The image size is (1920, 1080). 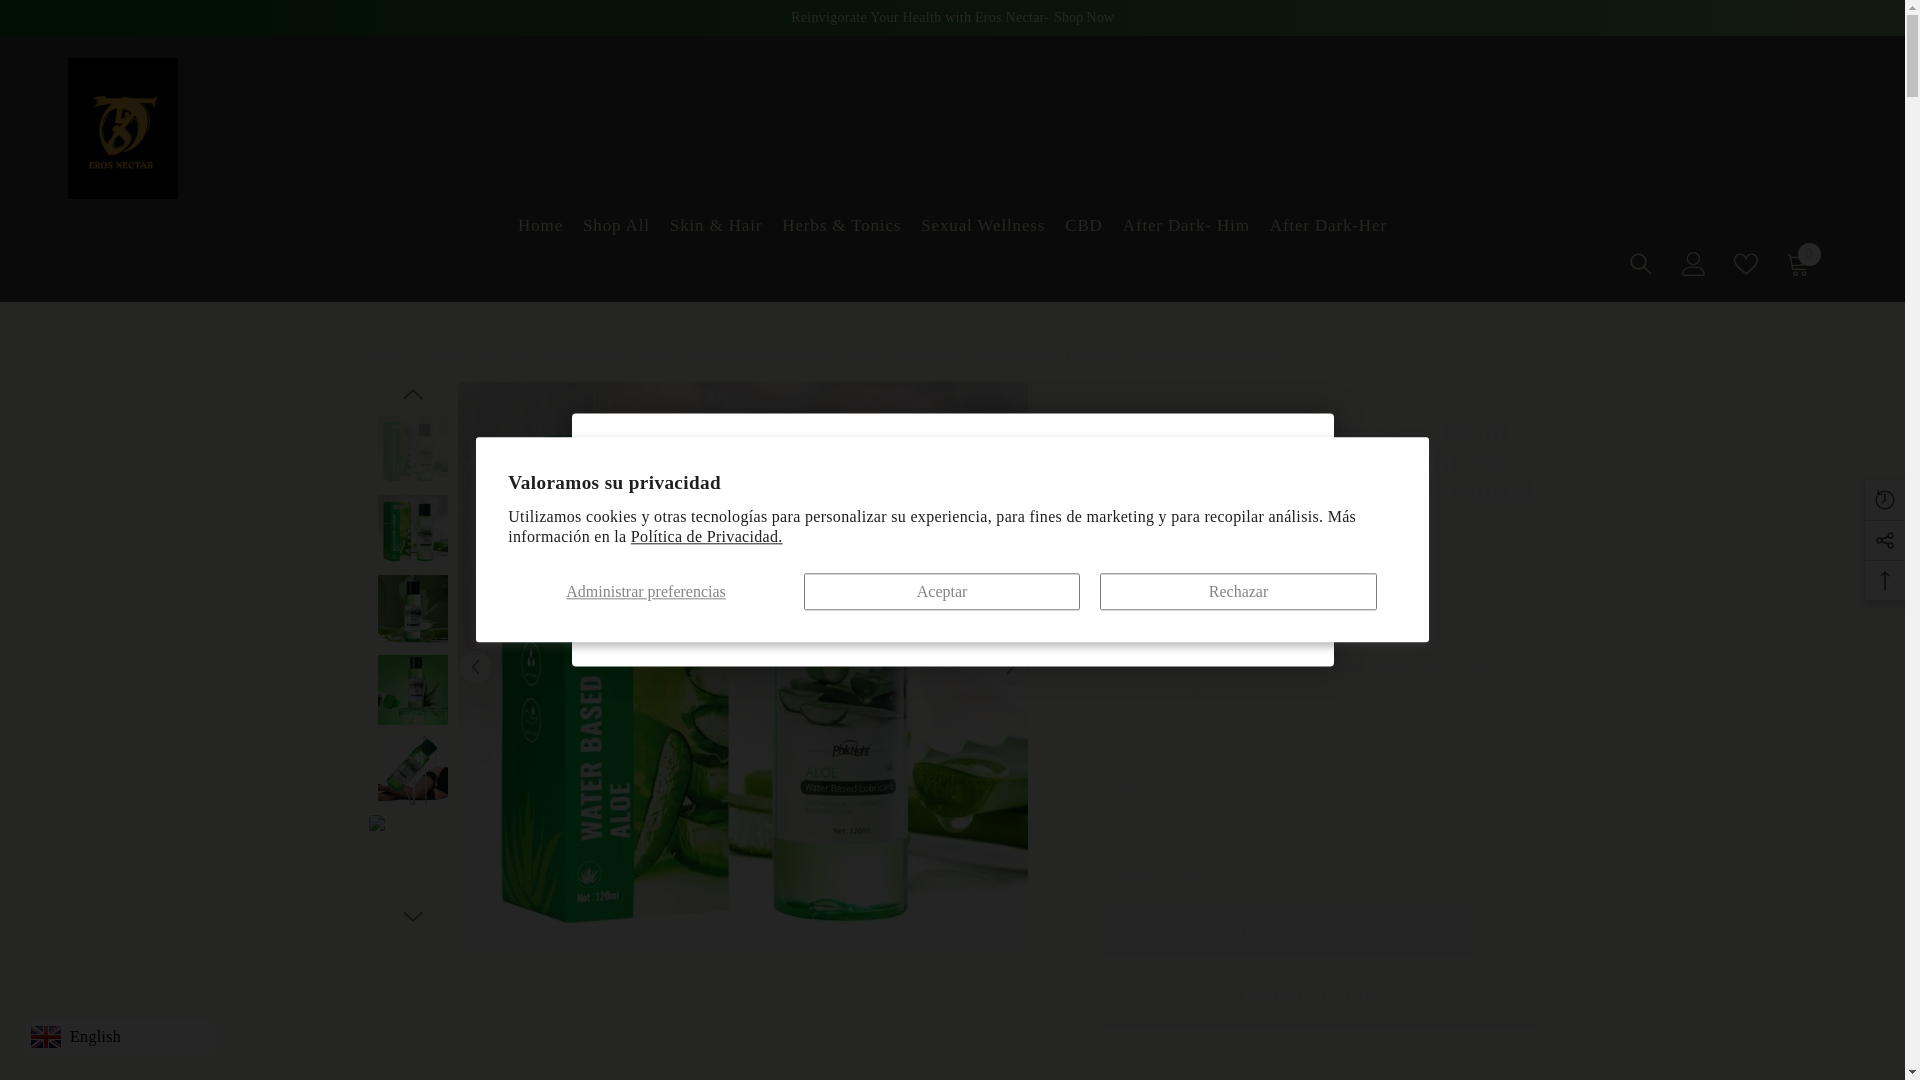 What do you see at coordinates (1746, 264) in the screenshot?
I see `Log in` at bounding box center [1746, 264].